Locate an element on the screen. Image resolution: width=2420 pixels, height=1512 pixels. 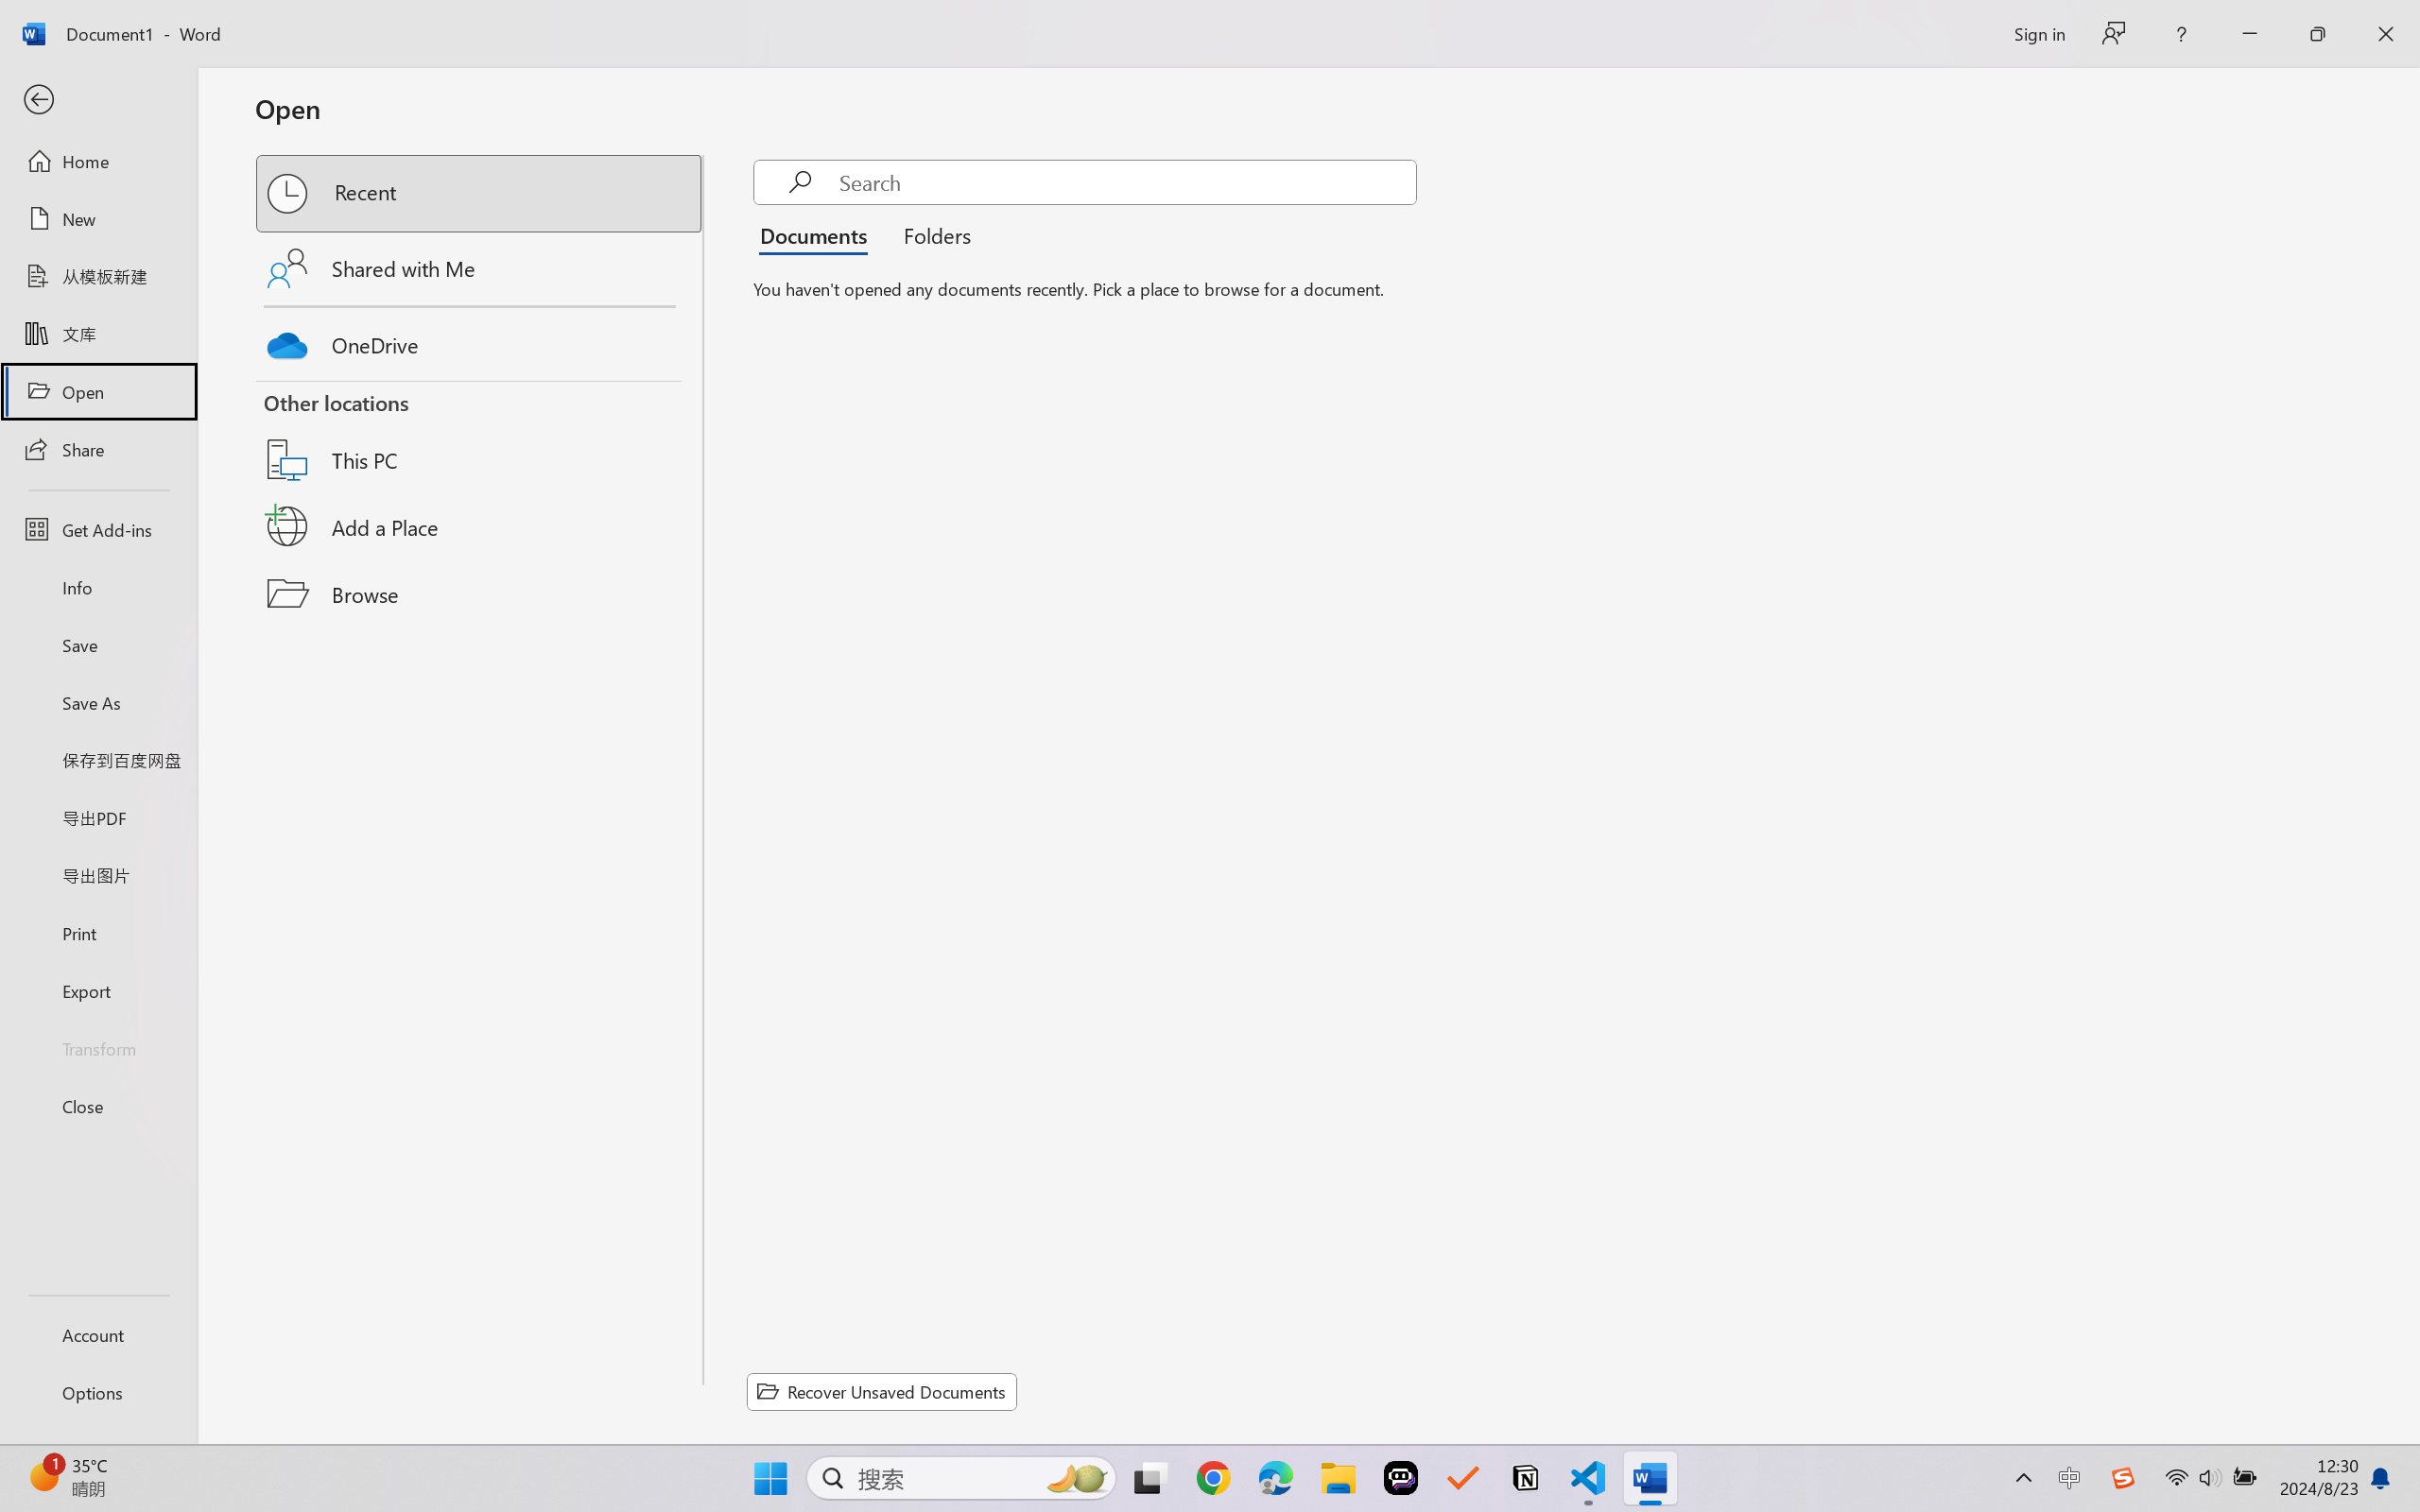
New is located at coordinates (98, 219).